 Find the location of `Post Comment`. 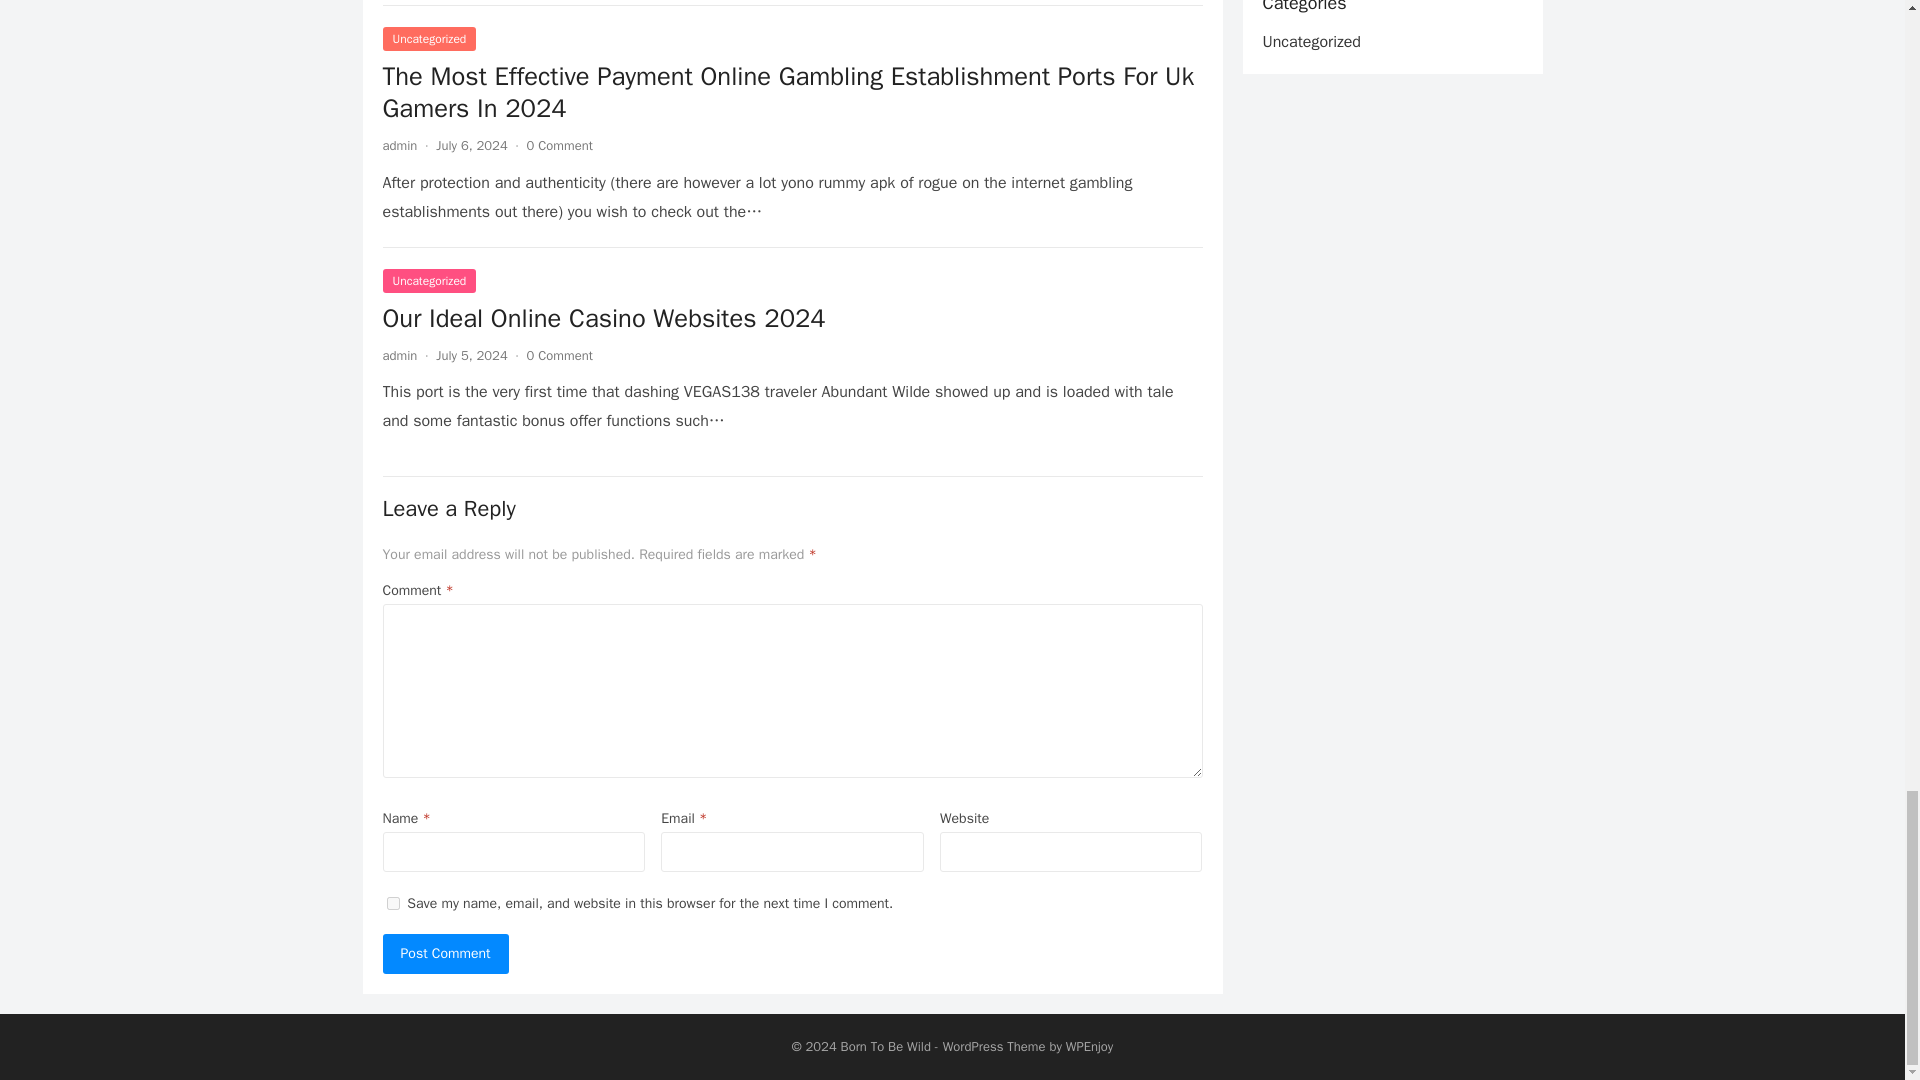

Post Comment is located at coordinates (445, 954).